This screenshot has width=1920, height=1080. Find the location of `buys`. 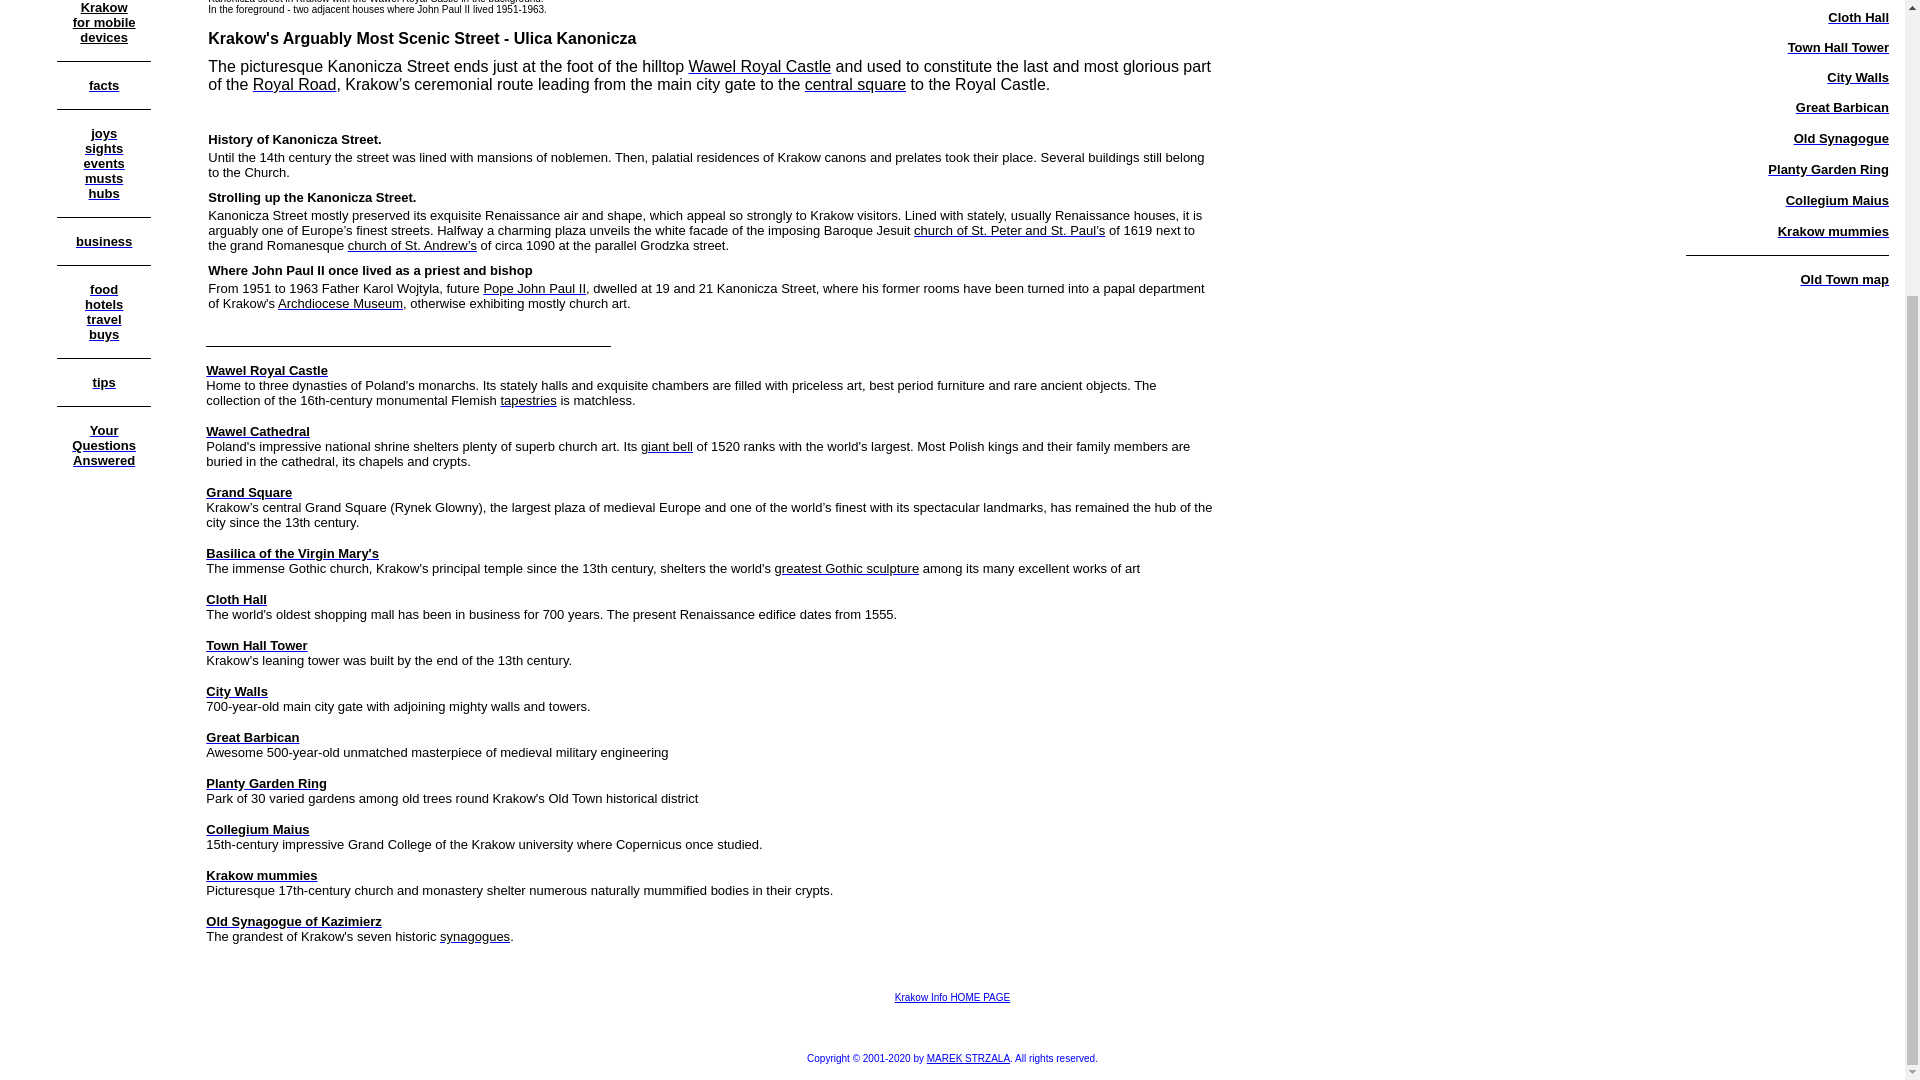

buys is located at coordinates (104, 334).